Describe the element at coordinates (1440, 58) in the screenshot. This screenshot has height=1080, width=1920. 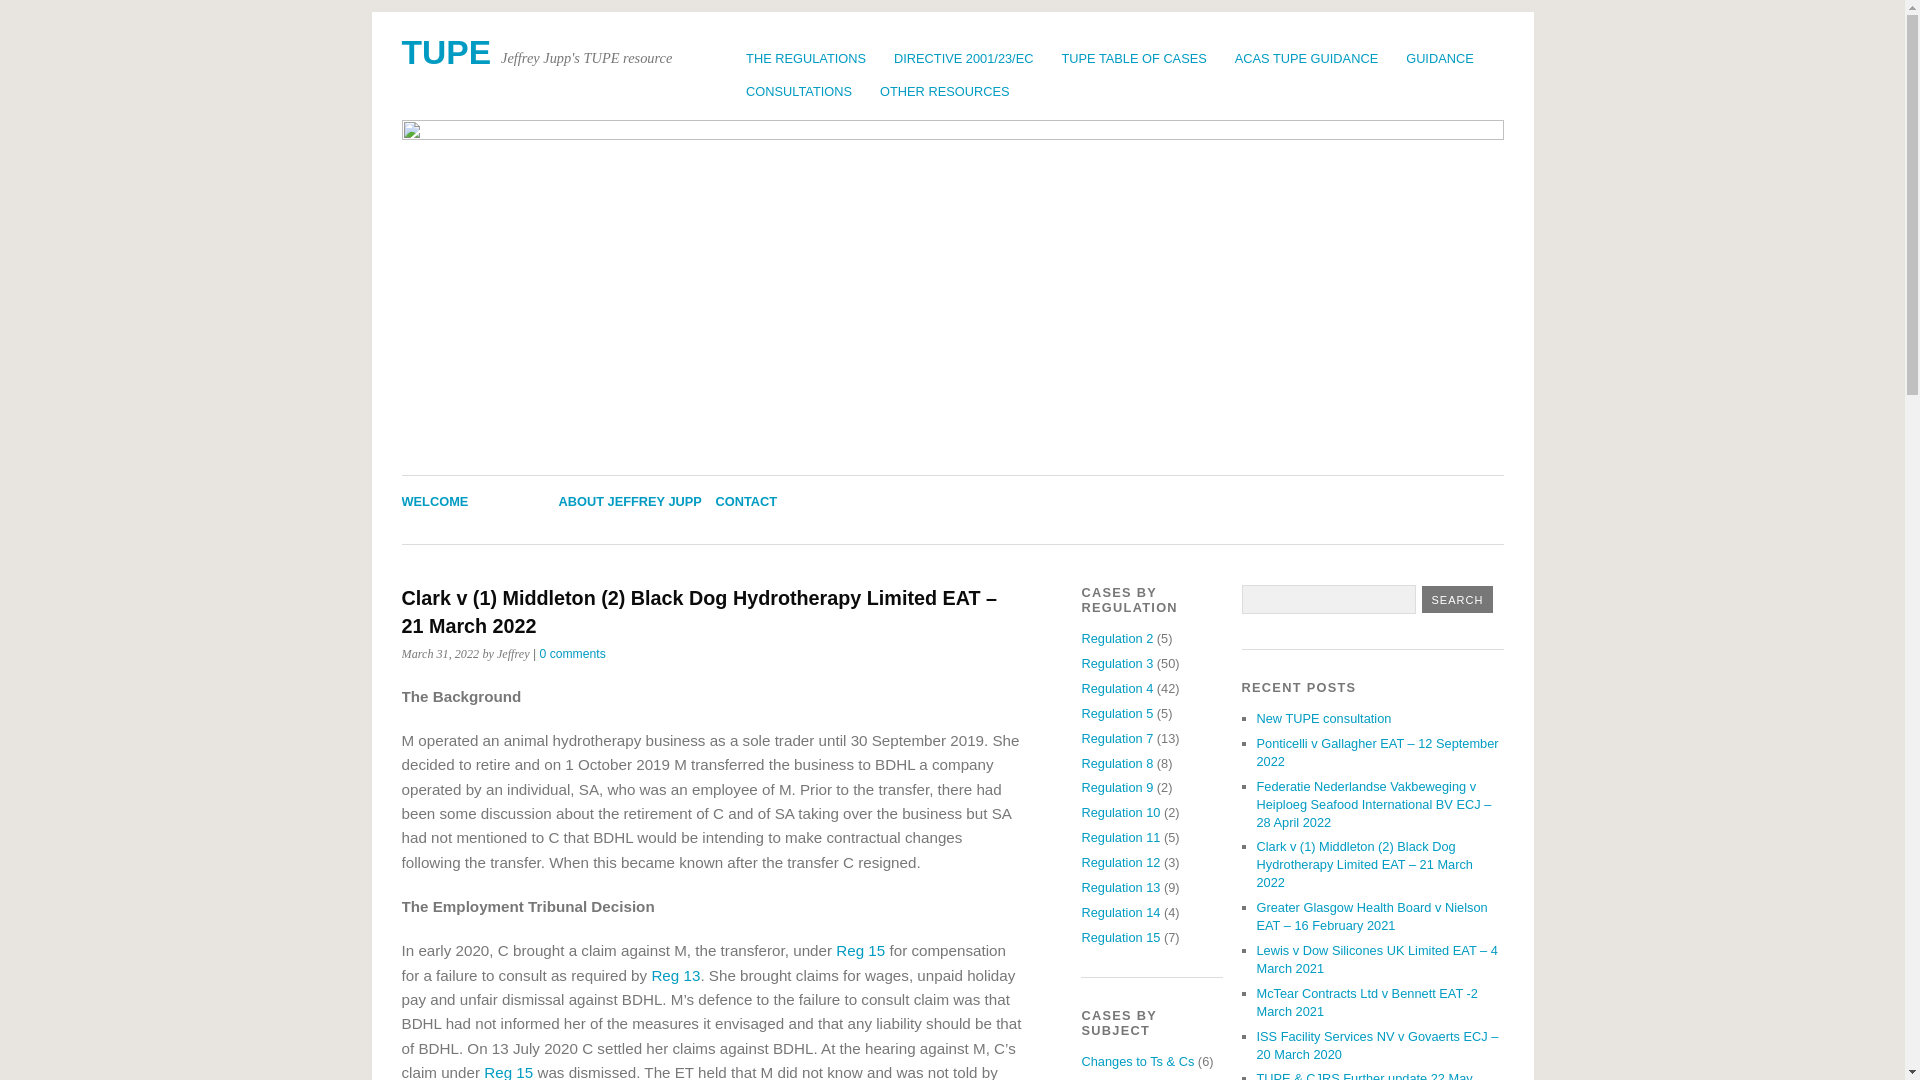
I see `GUIDANCE` at that location.